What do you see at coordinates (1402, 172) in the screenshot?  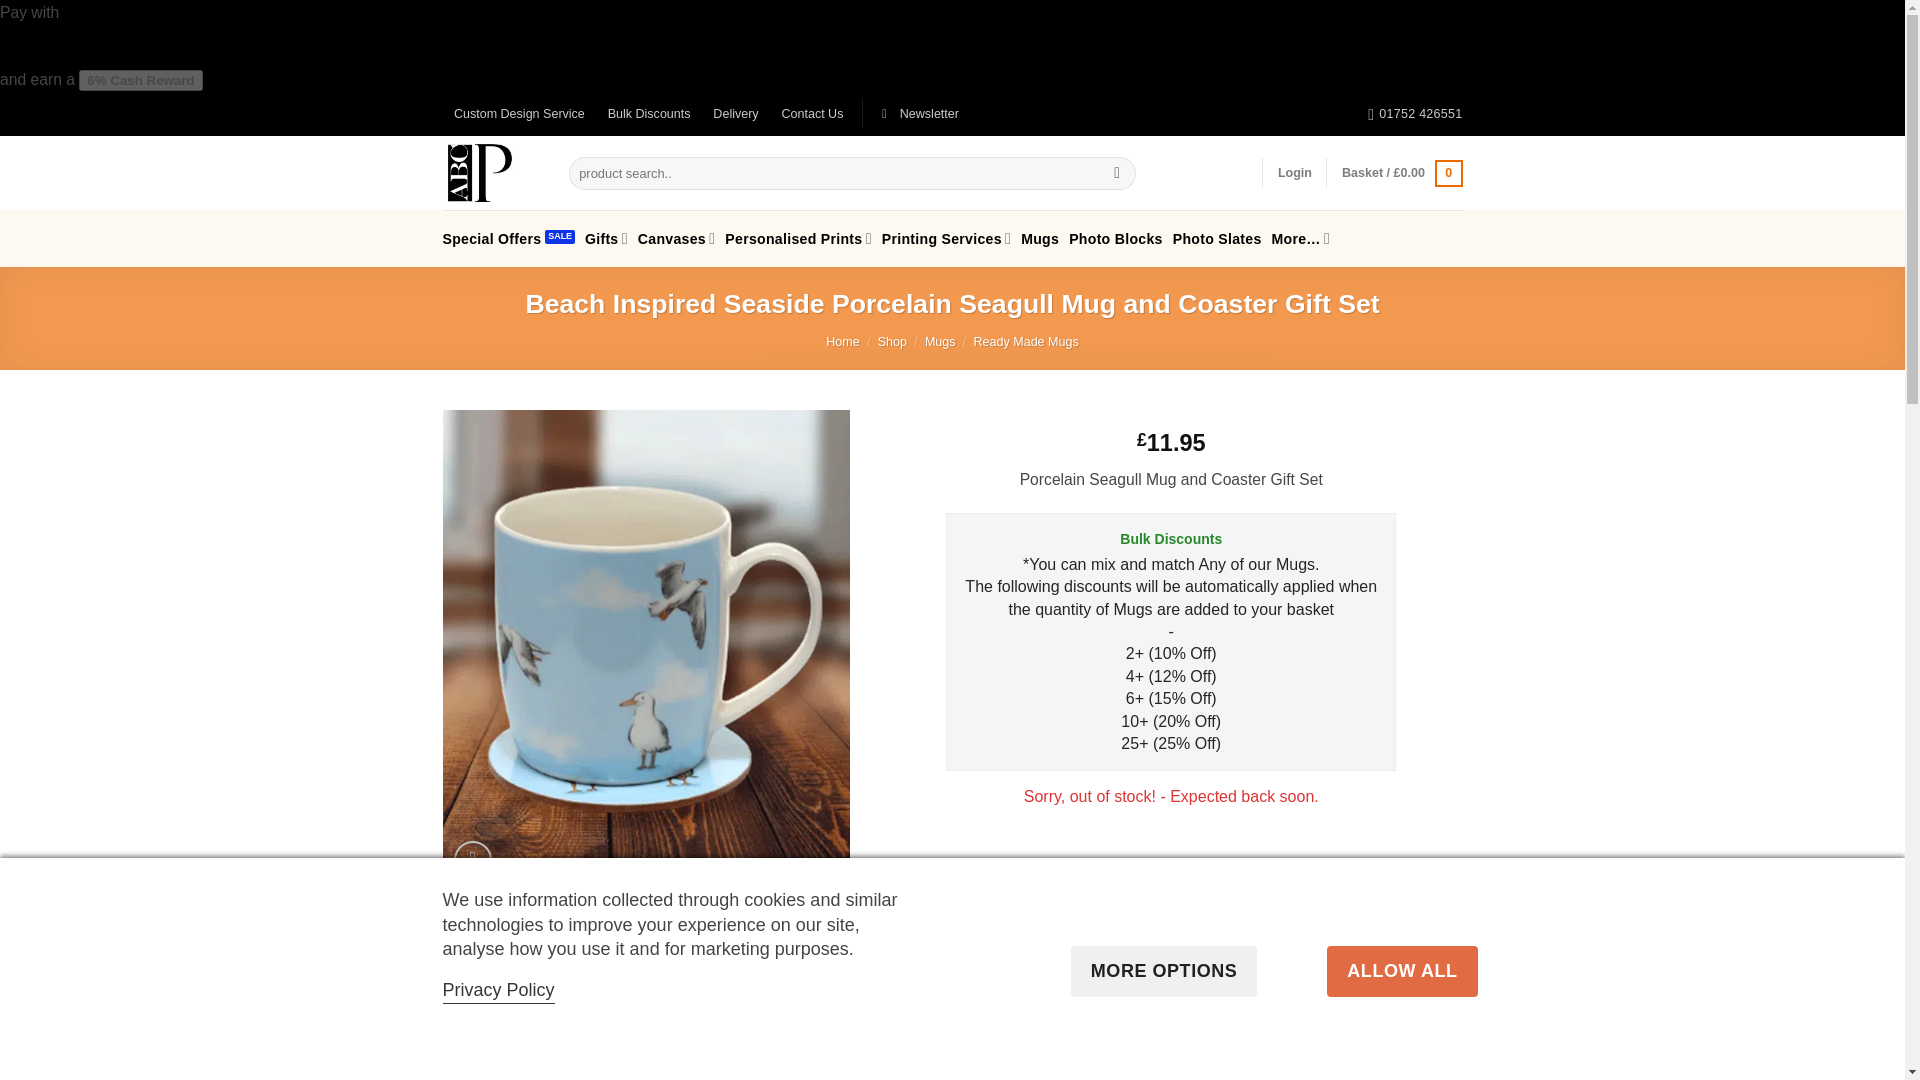 I see `Basket` at bounding box center [1402, 172].